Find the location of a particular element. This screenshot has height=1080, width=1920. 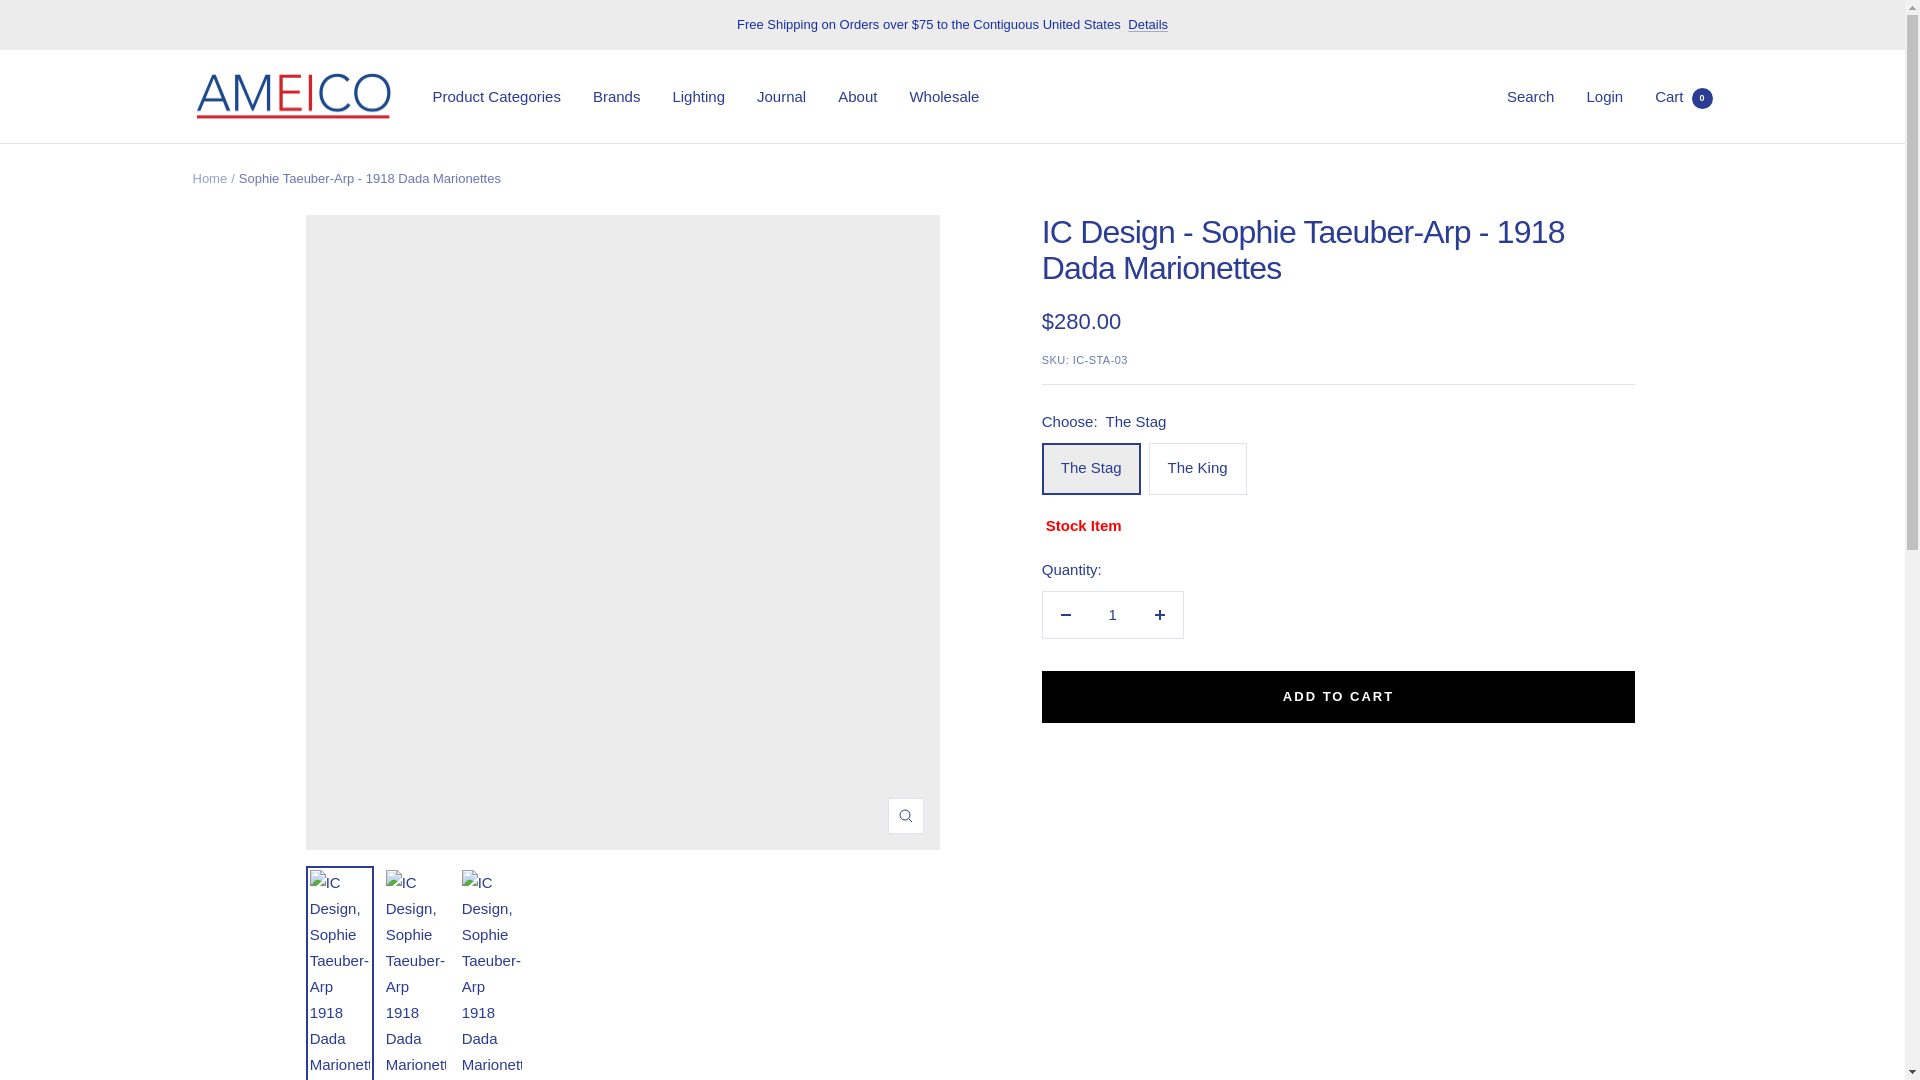

Wholesale is located at coordinates (1684, 96).